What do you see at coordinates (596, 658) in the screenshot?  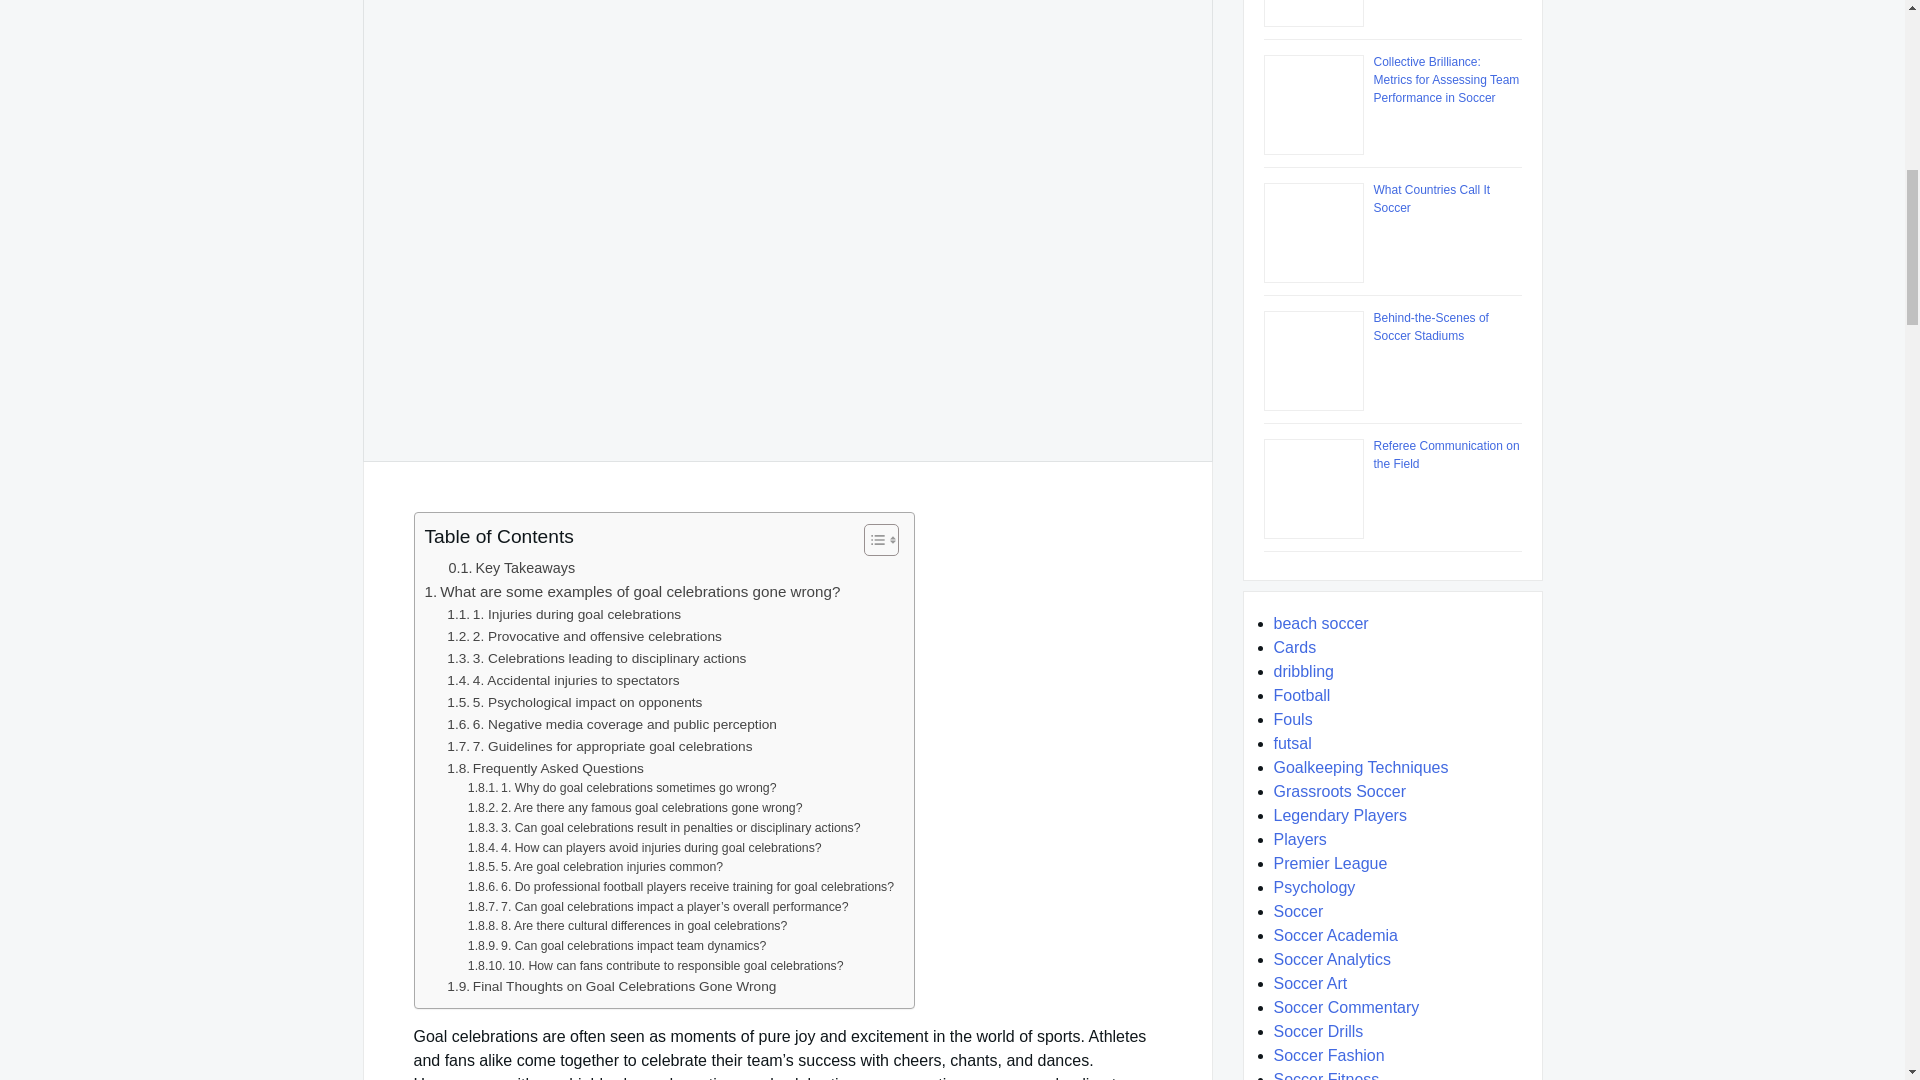 I see `3. Celebrations leading to disciplinary actions` at bounding box center [596, 658].